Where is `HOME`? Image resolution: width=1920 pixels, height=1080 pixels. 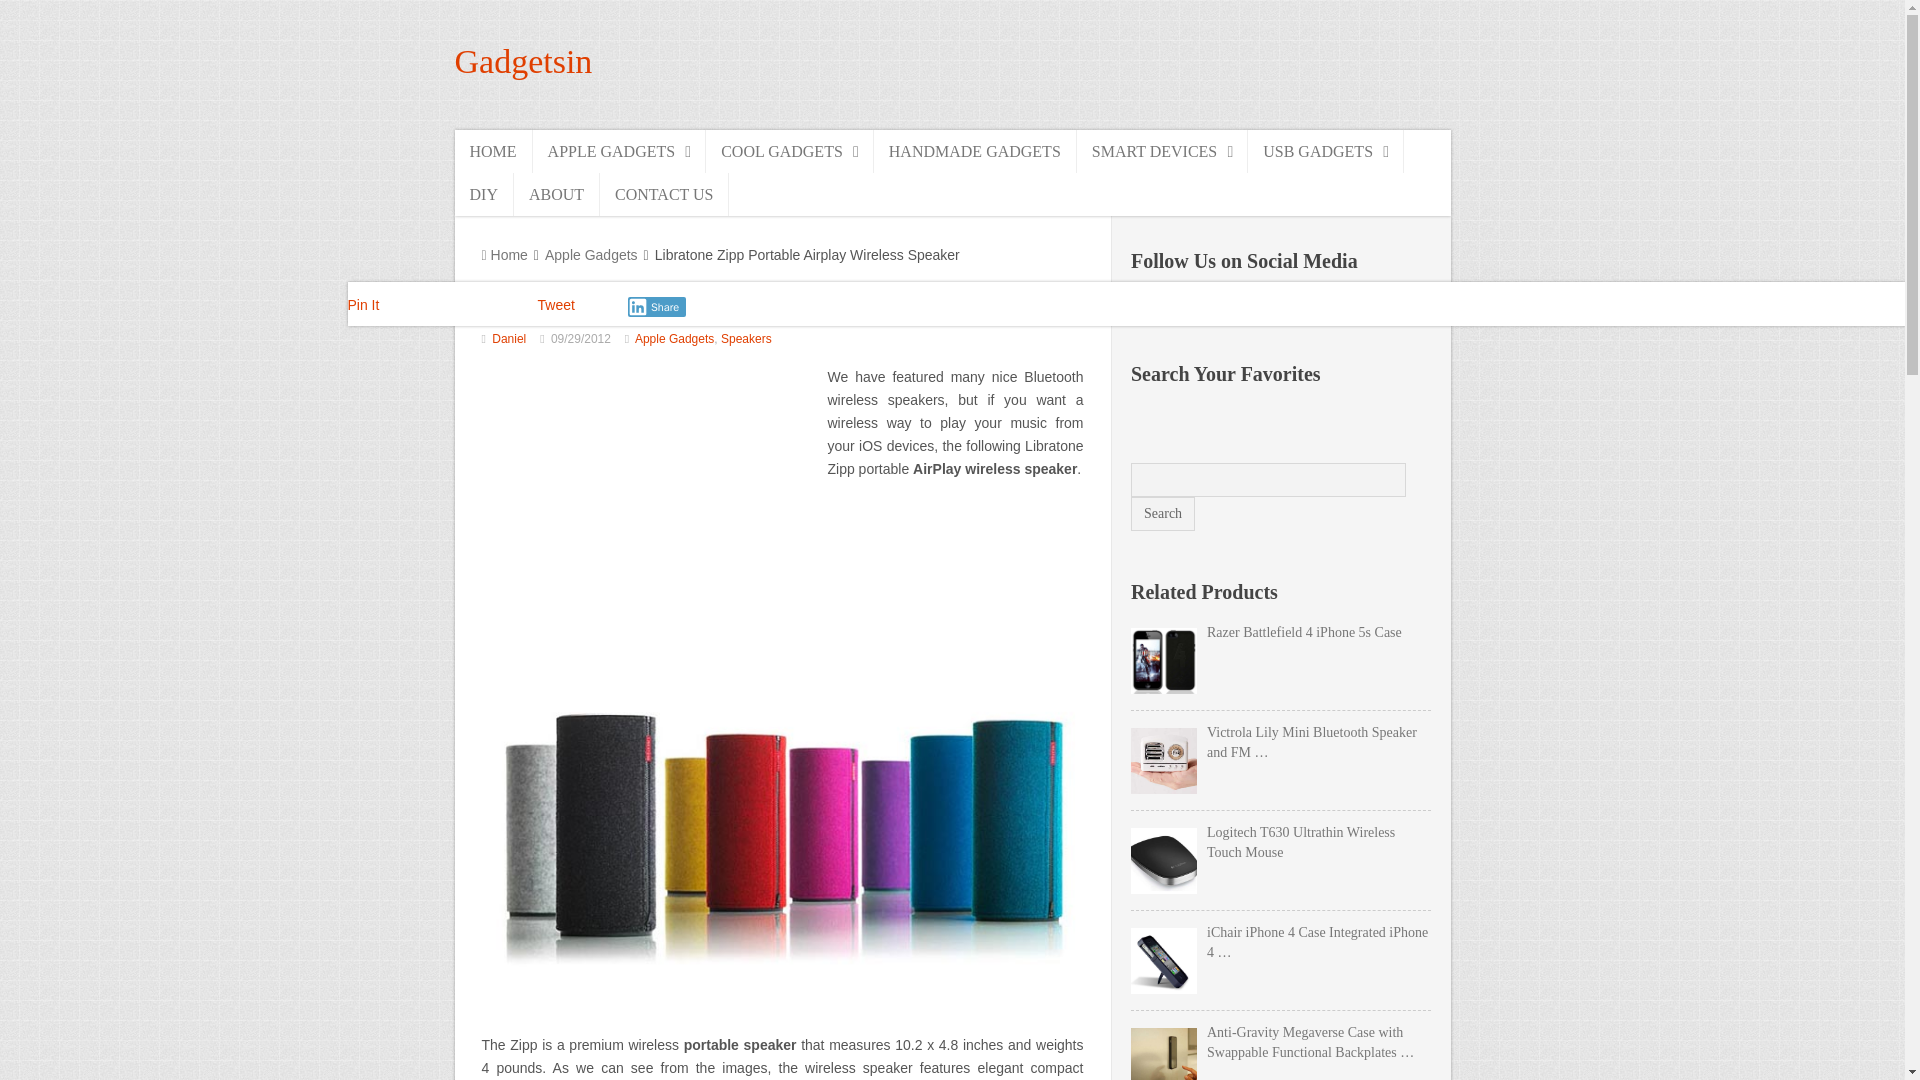 HOME is located at coordinates (492, 150).